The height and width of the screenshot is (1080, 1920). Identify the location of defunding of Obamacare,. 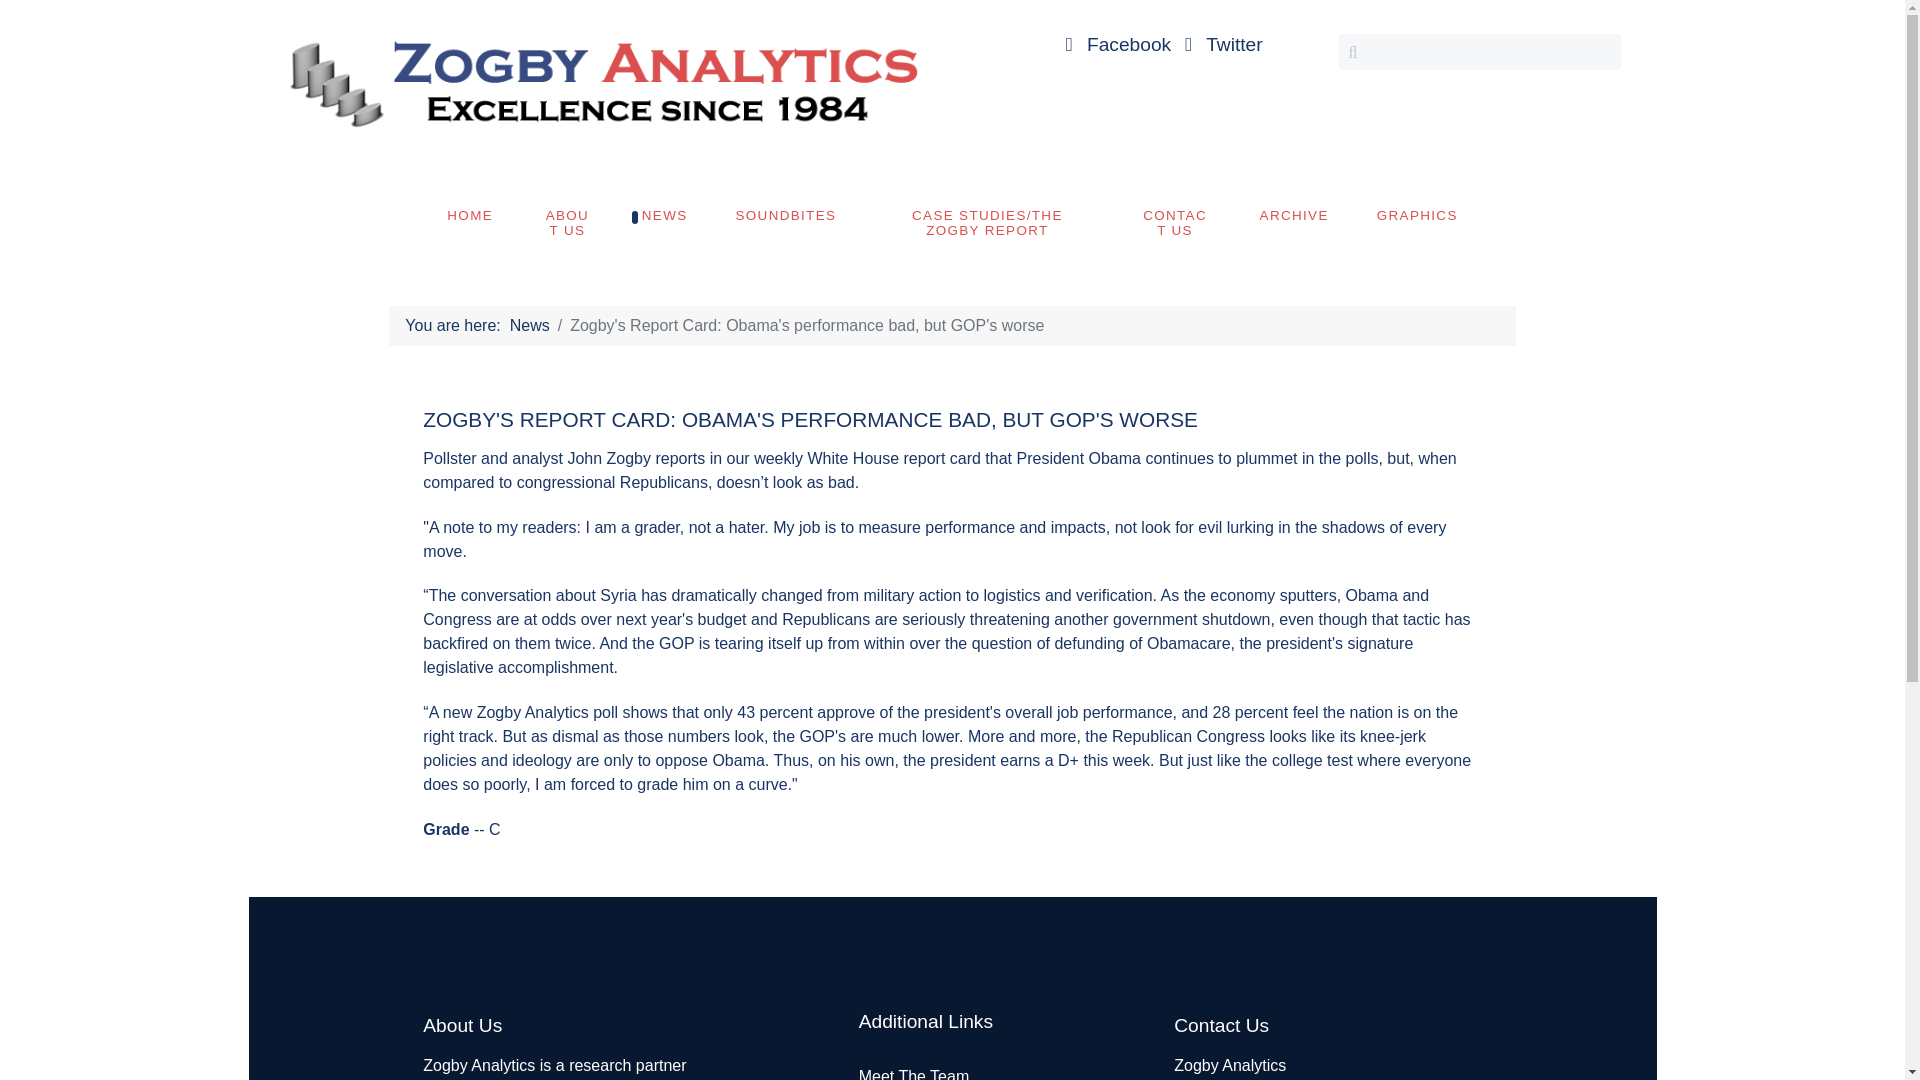
(1144, 644).